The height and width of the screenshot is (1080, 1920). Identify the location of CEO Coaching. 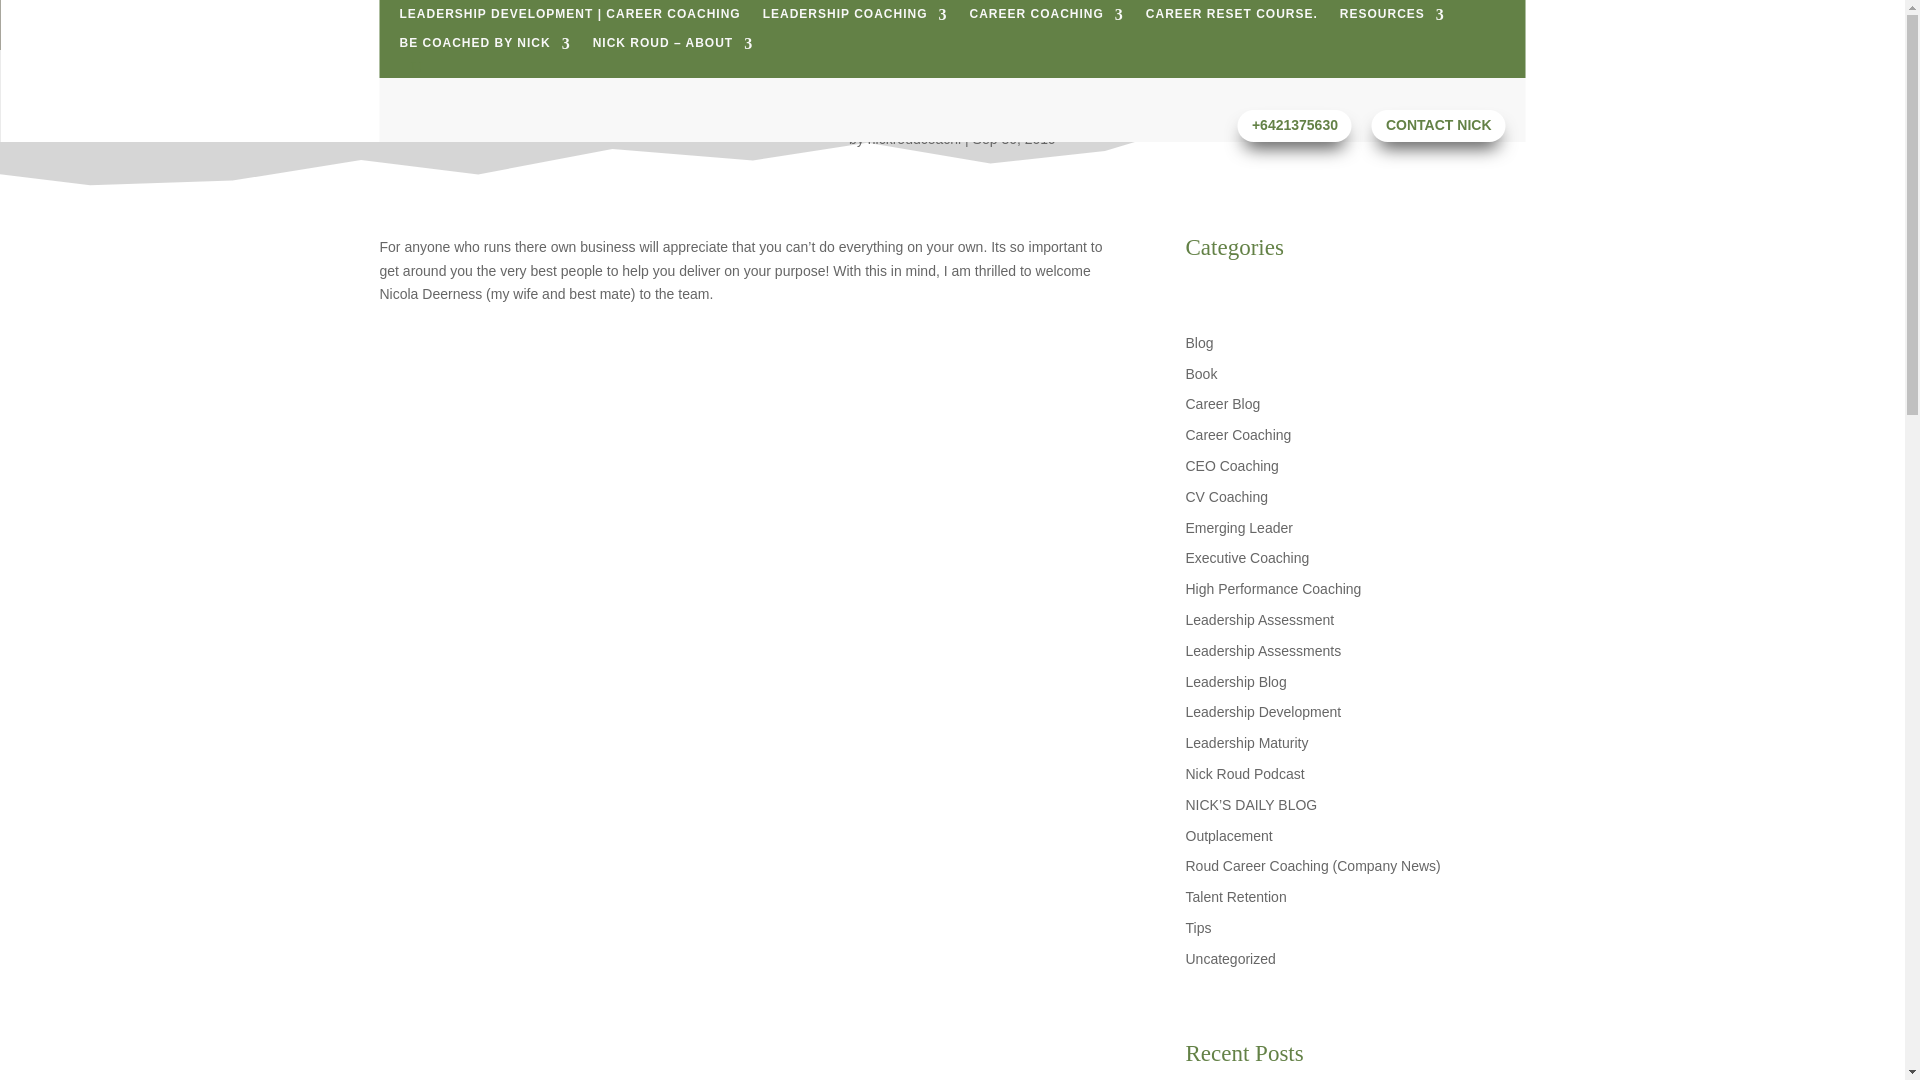
(1232, 466).